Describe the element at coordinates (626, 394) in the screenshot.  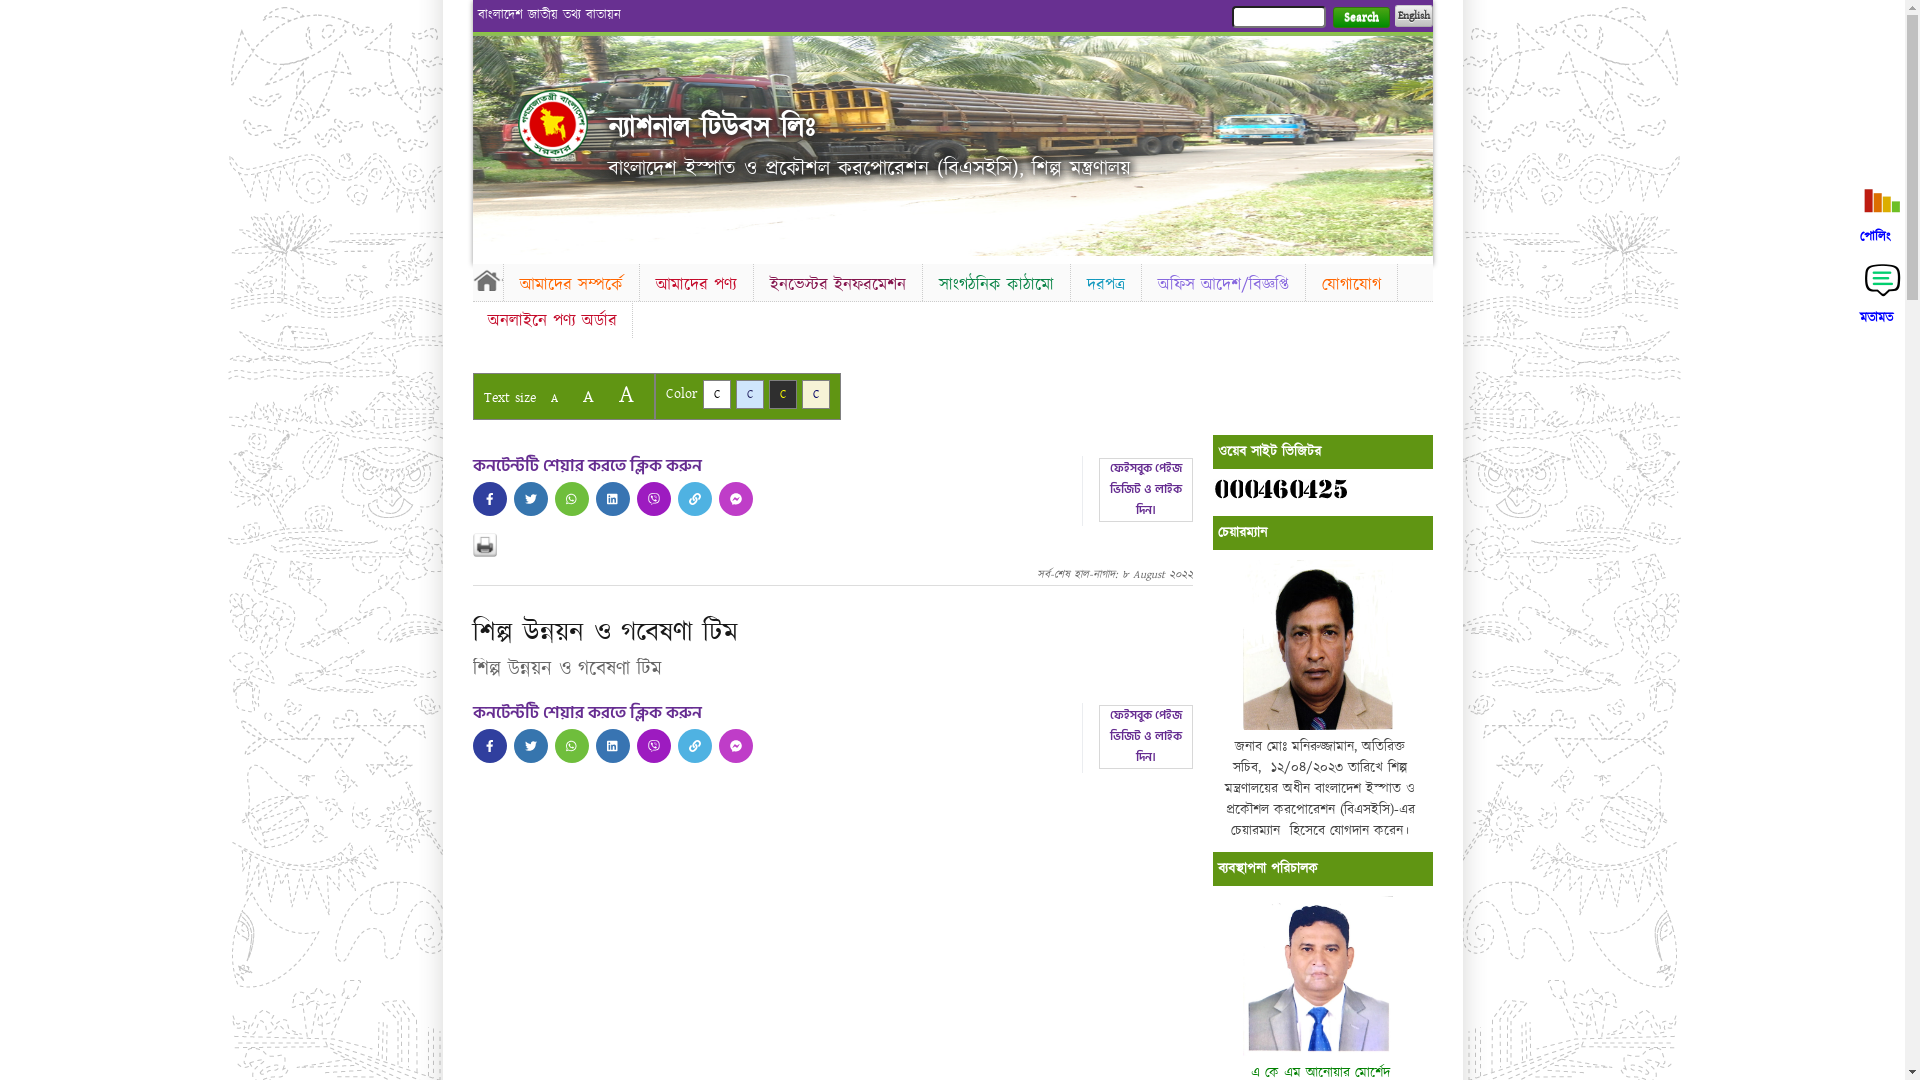
I see `A` at that location.